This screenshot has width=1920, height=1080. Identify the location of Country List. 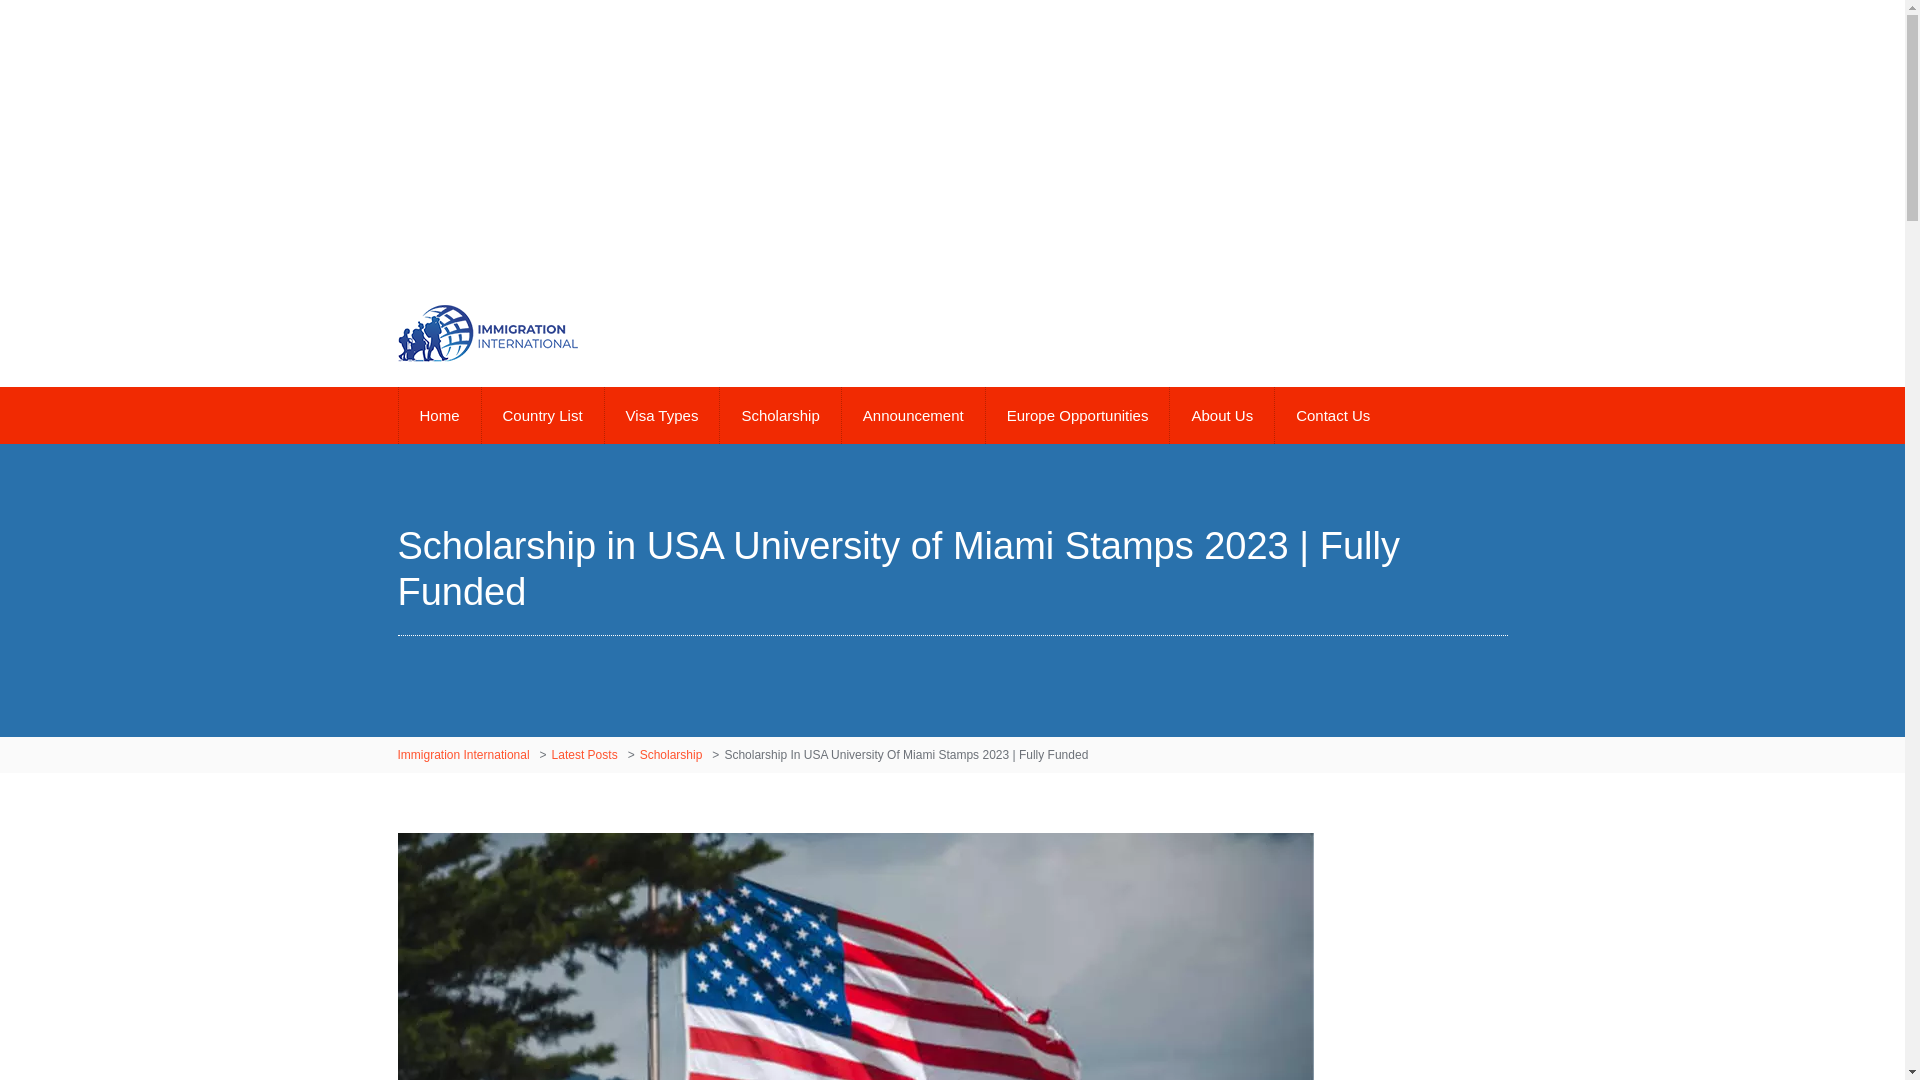
(542, 414).